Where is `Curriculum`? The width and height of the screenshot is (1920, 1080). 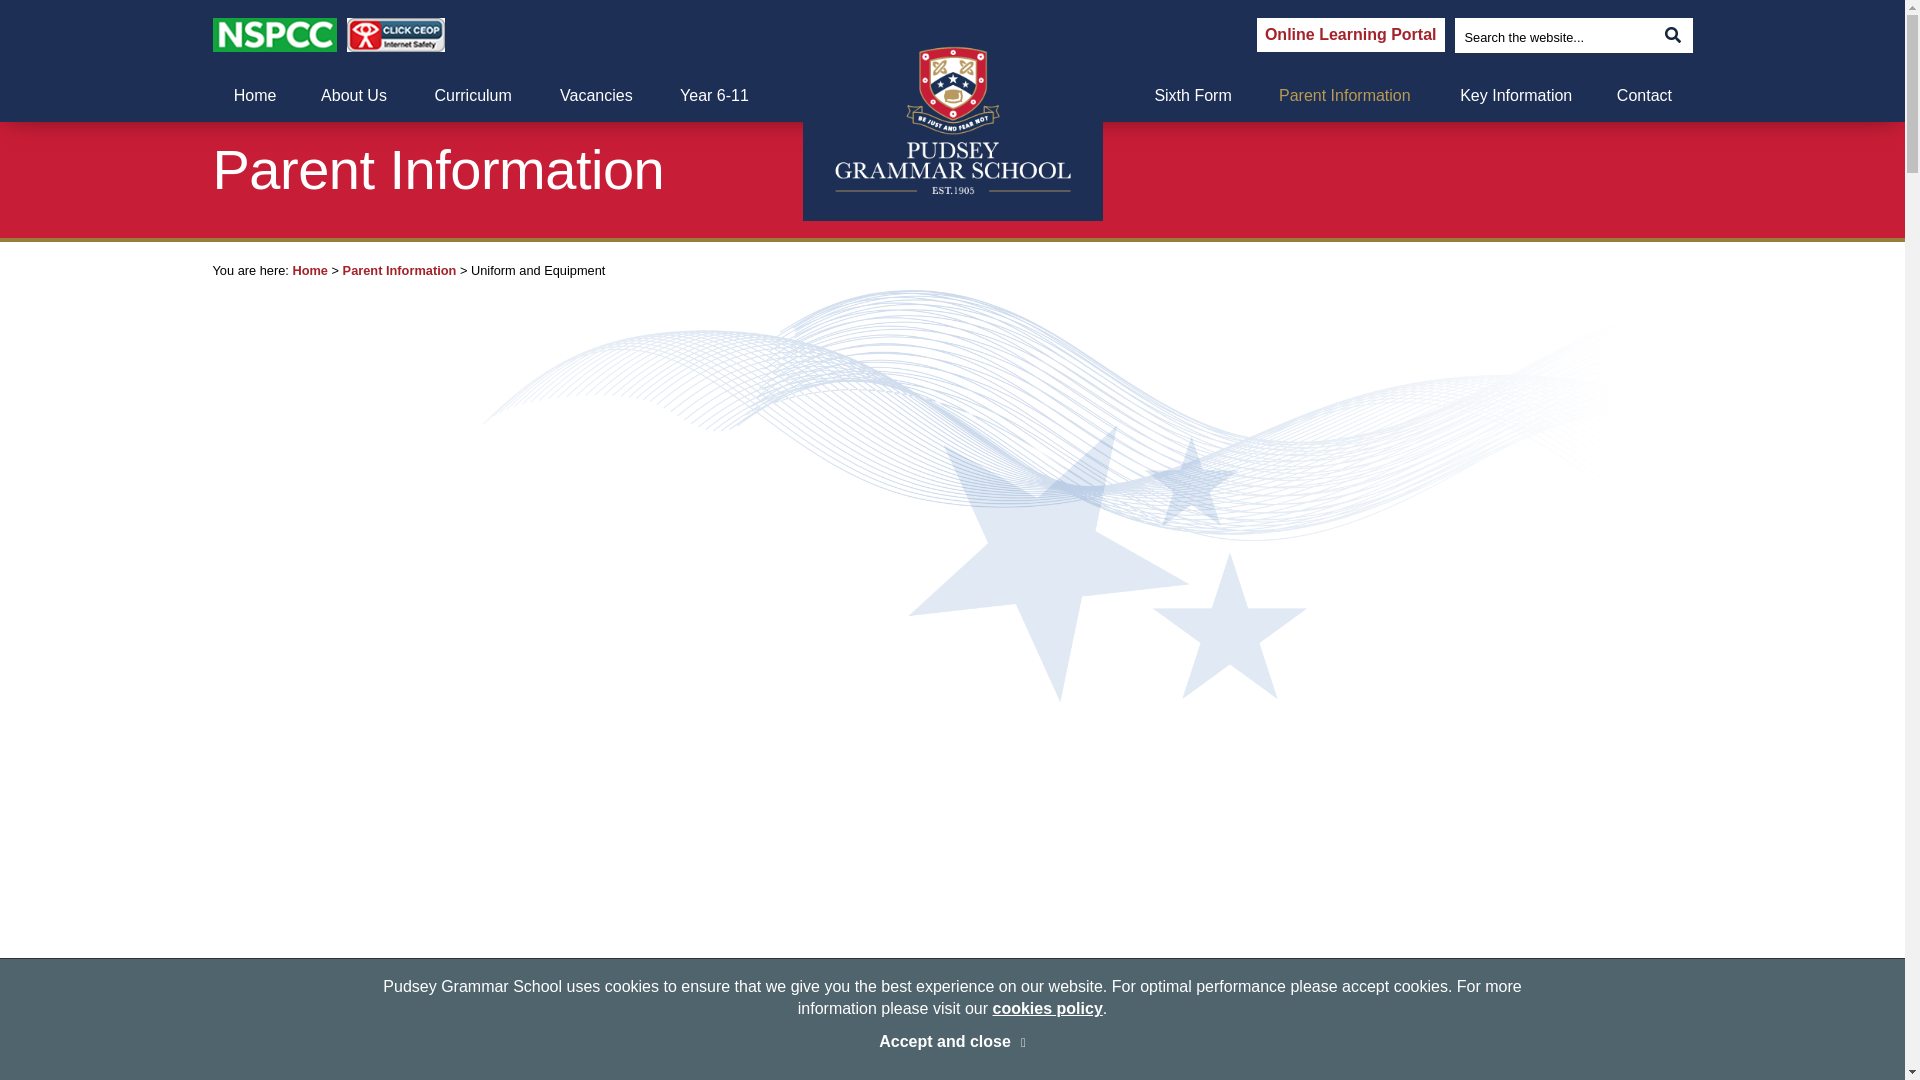
Curriculum is located at coordinates (472, 96).